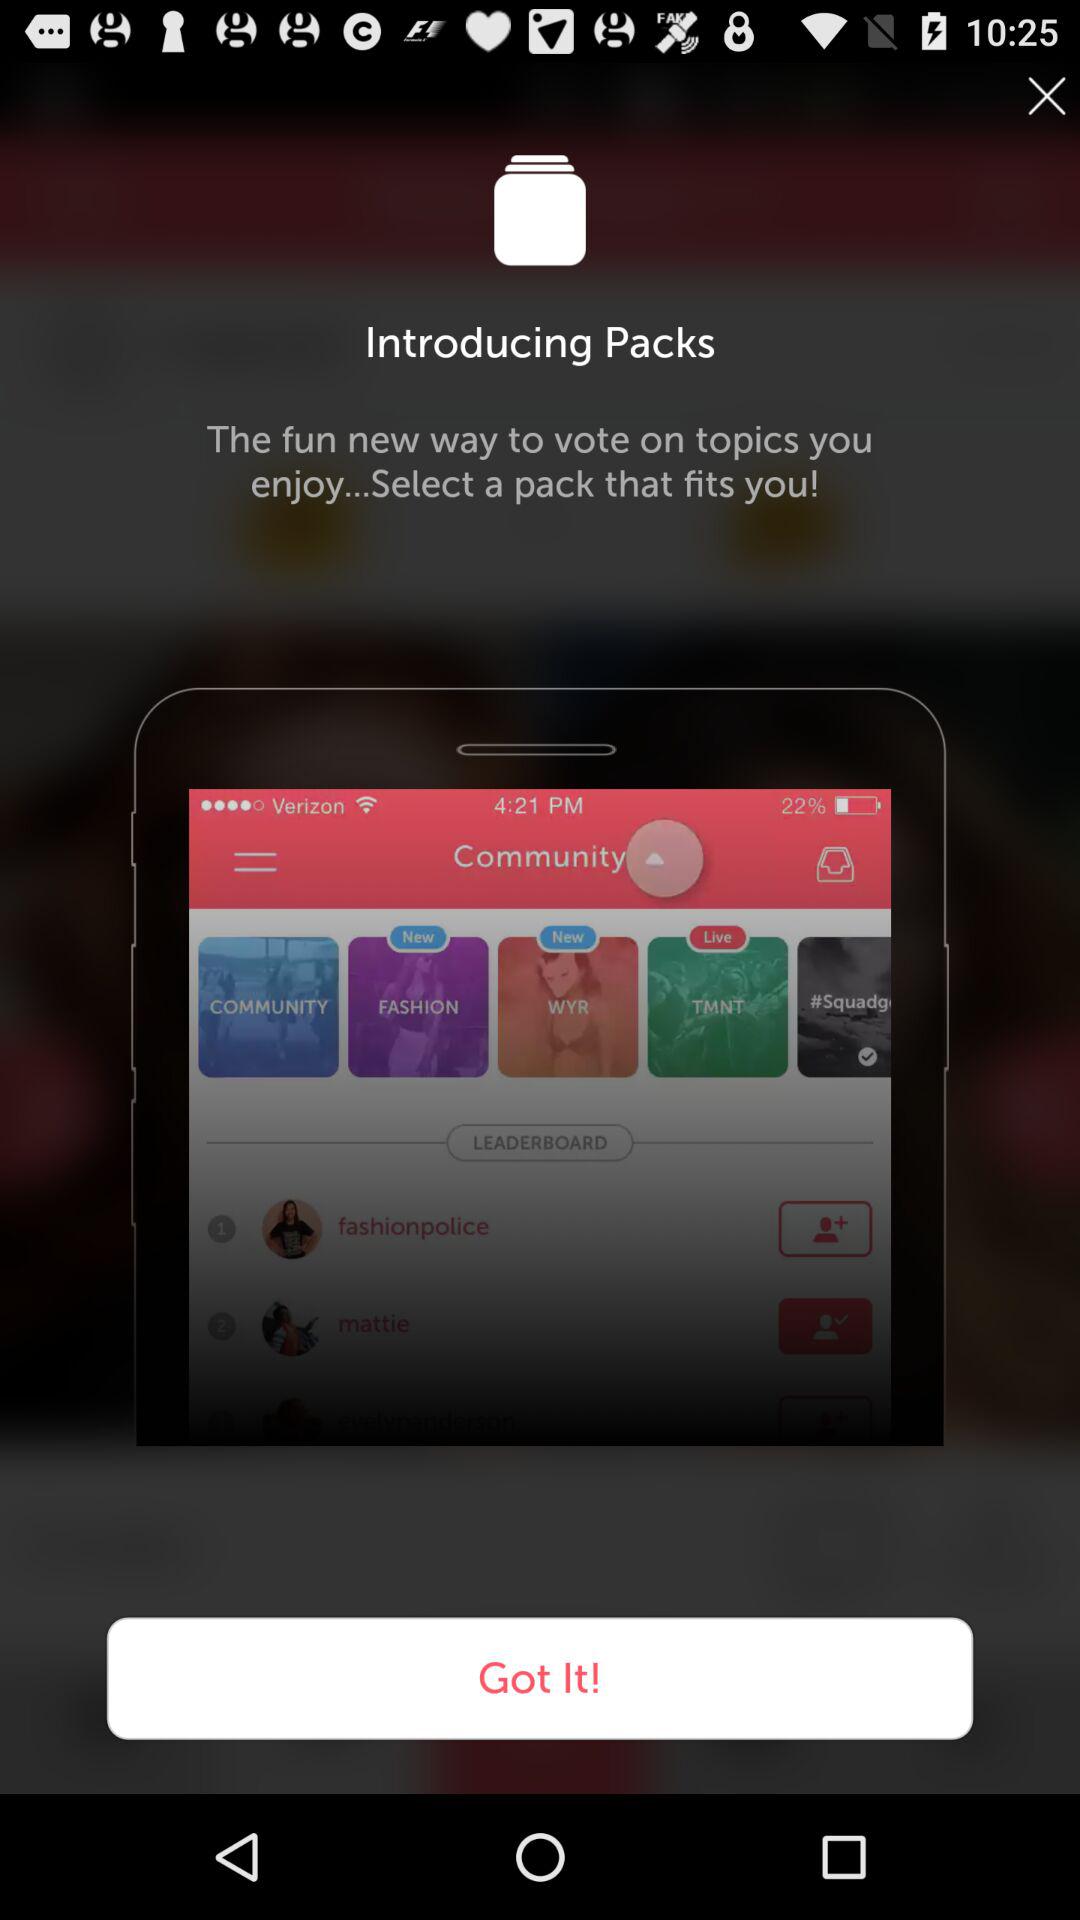 The width and height of the screenshot is (1080, 1920). I want to click on close window, so click(1047, 96).